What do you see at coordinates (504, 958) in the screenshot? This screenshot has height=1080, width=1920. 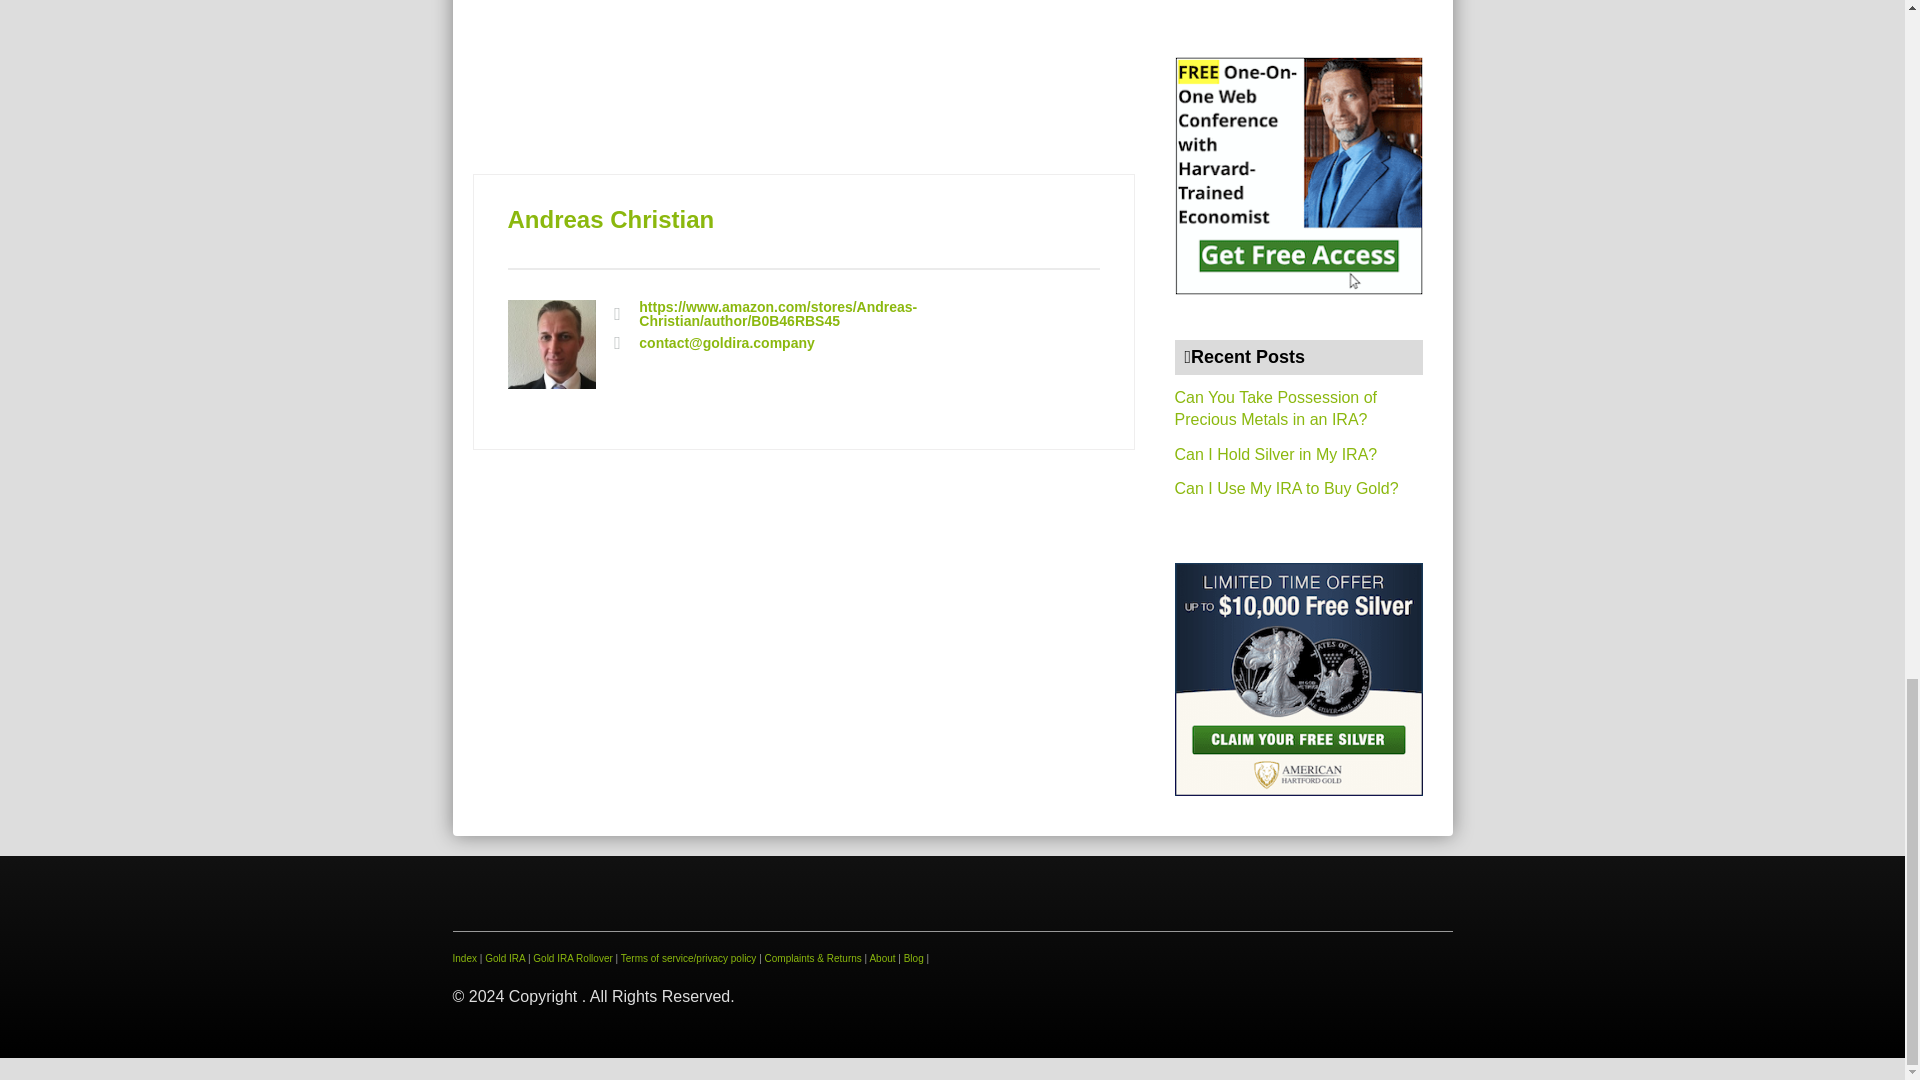 I see `Gold IRA` at bounding box center [504, 958].